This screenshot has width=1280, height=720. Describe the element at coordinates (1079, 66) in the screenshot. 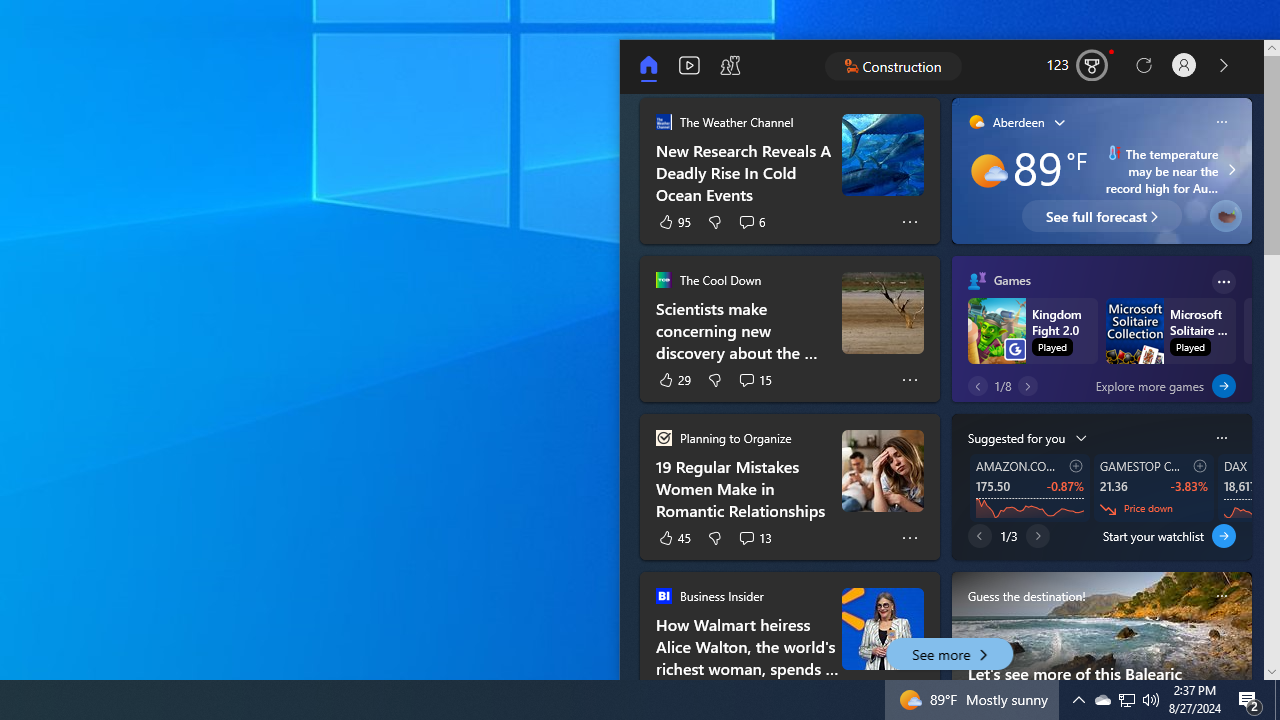

I see `Microsoft Rewards` at that location.